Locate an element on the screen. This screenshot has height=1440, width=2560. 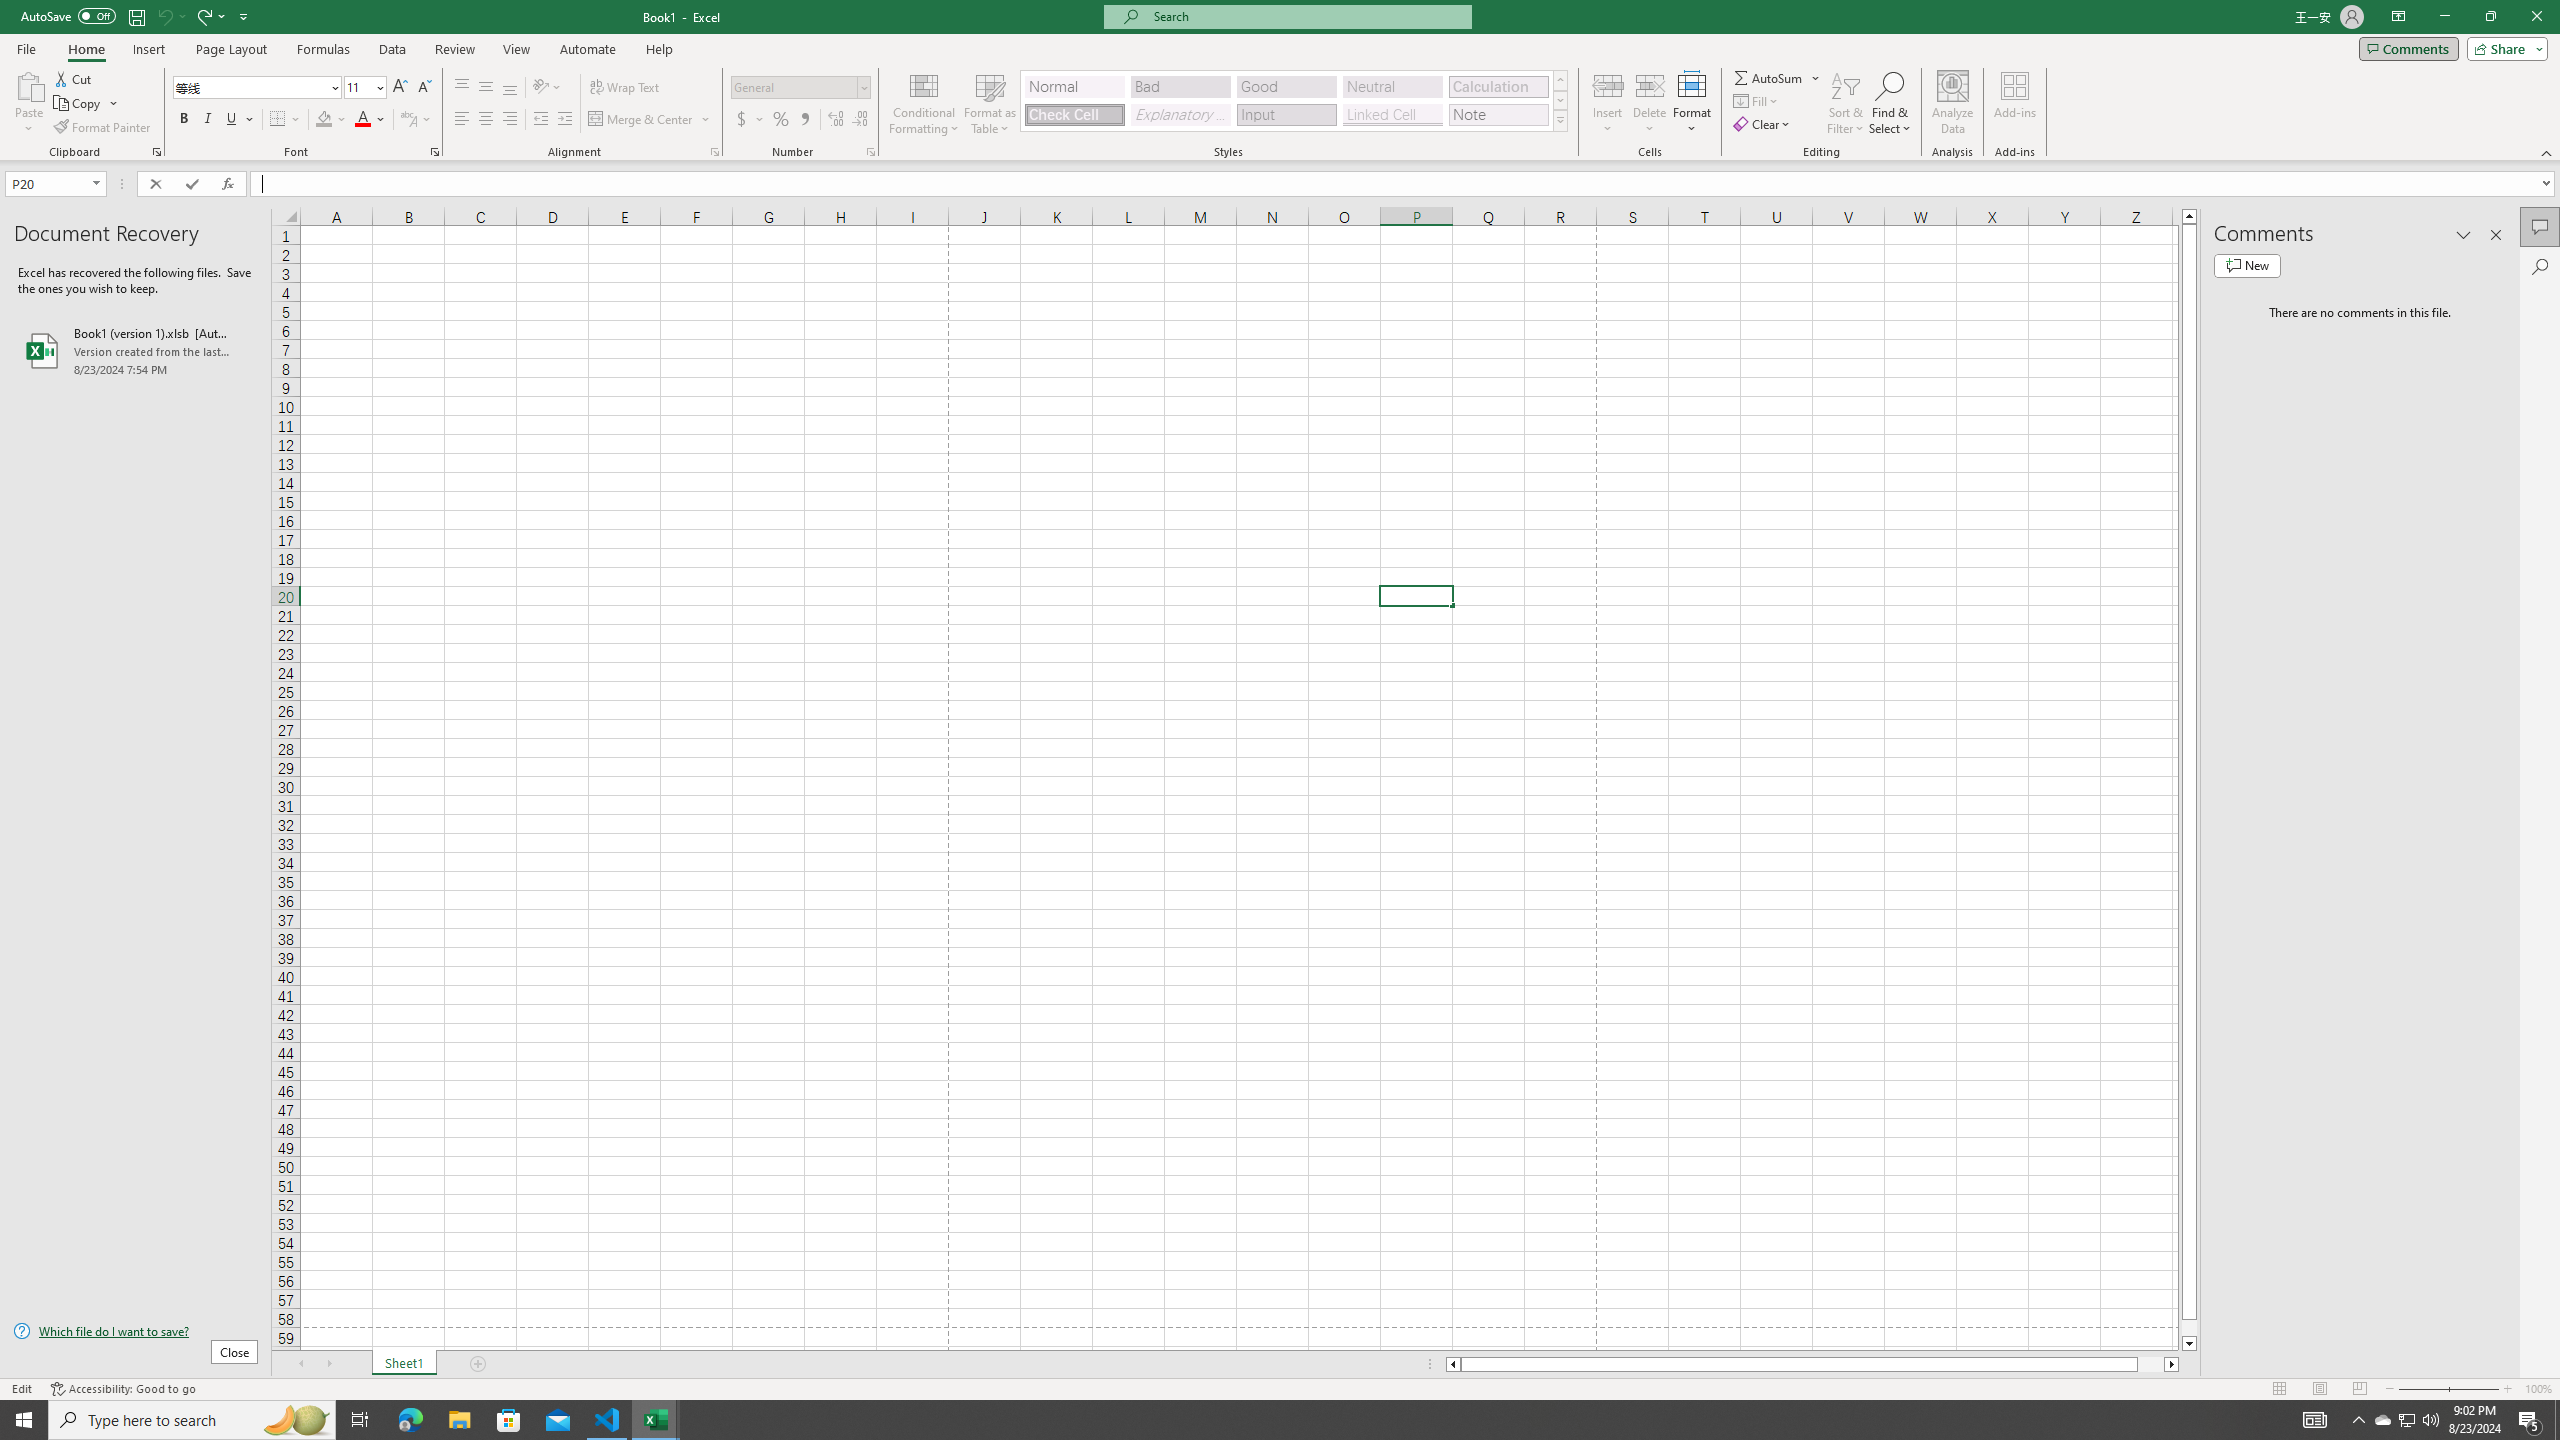
Increase Font Size is located at coordinates (400, 88).